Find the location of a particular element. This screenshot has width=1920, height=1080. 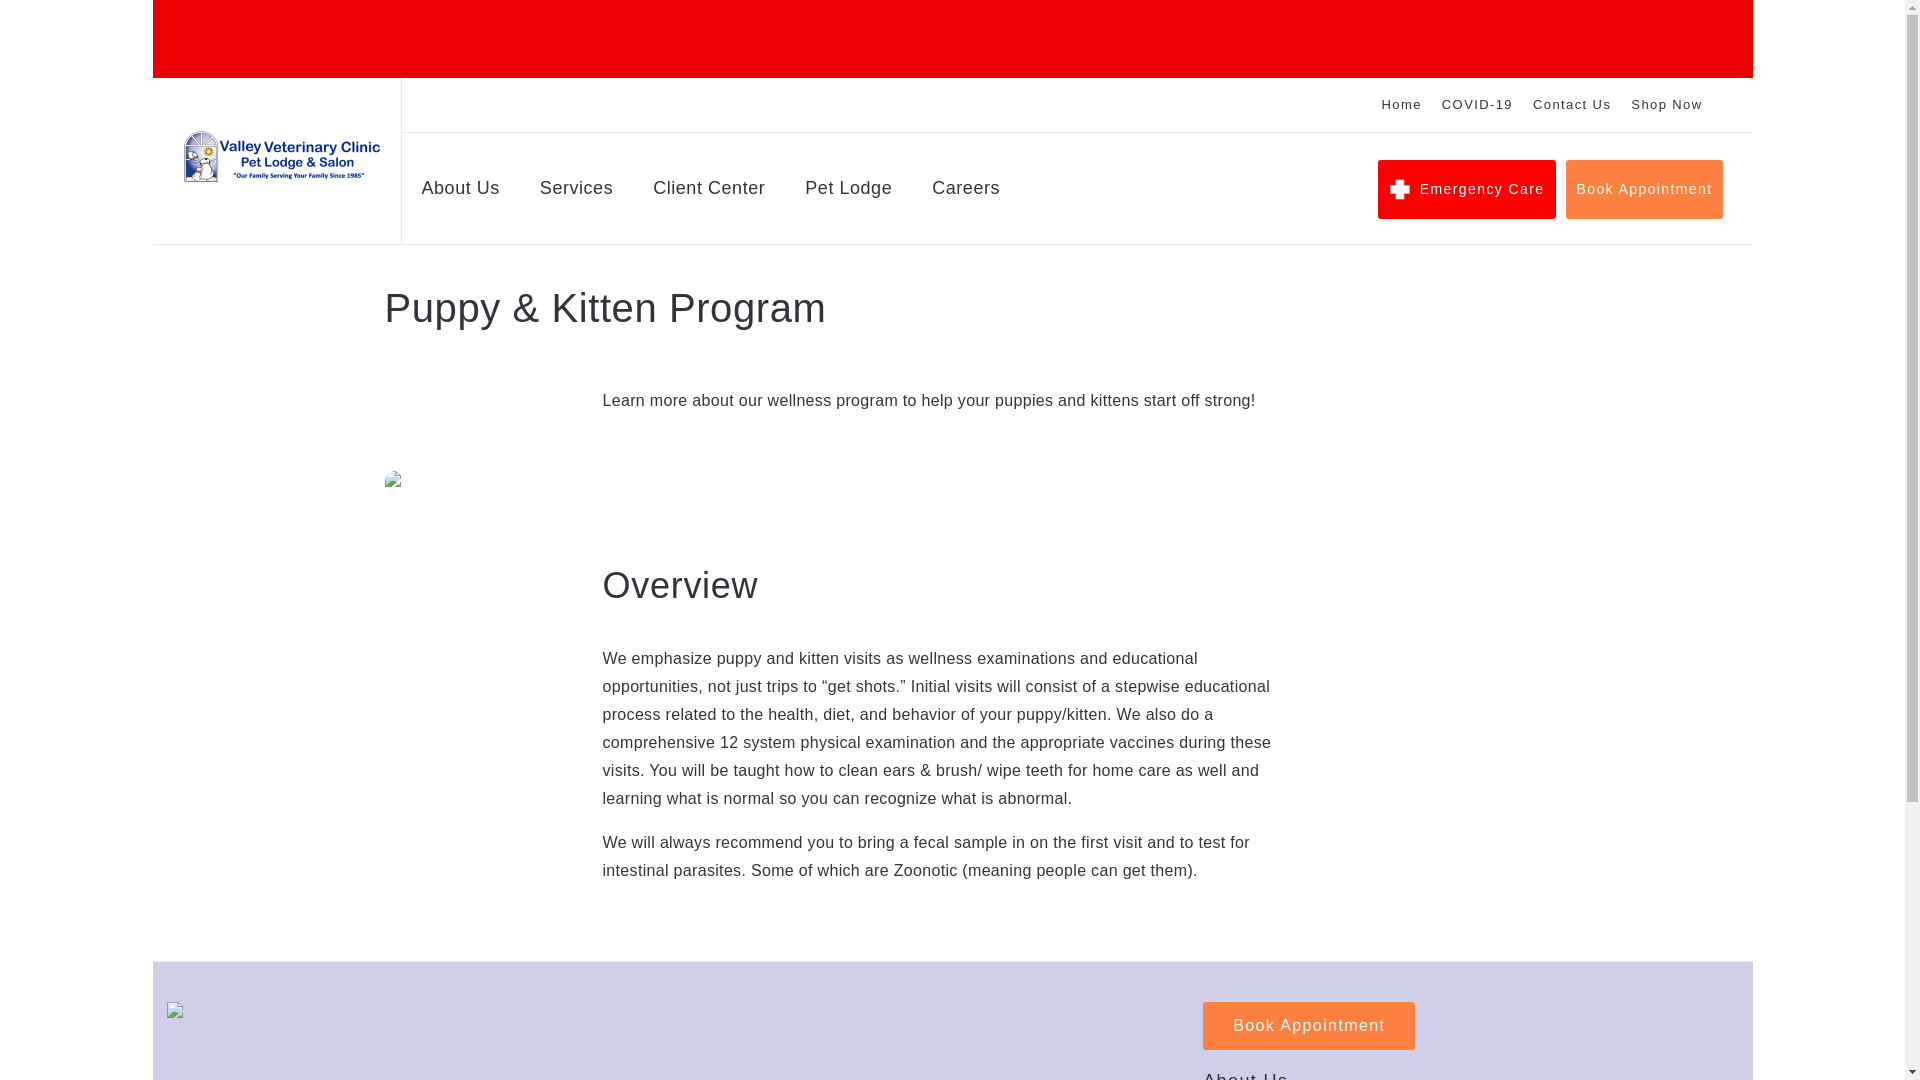

About Us is located at coordinates (1246, 1076).